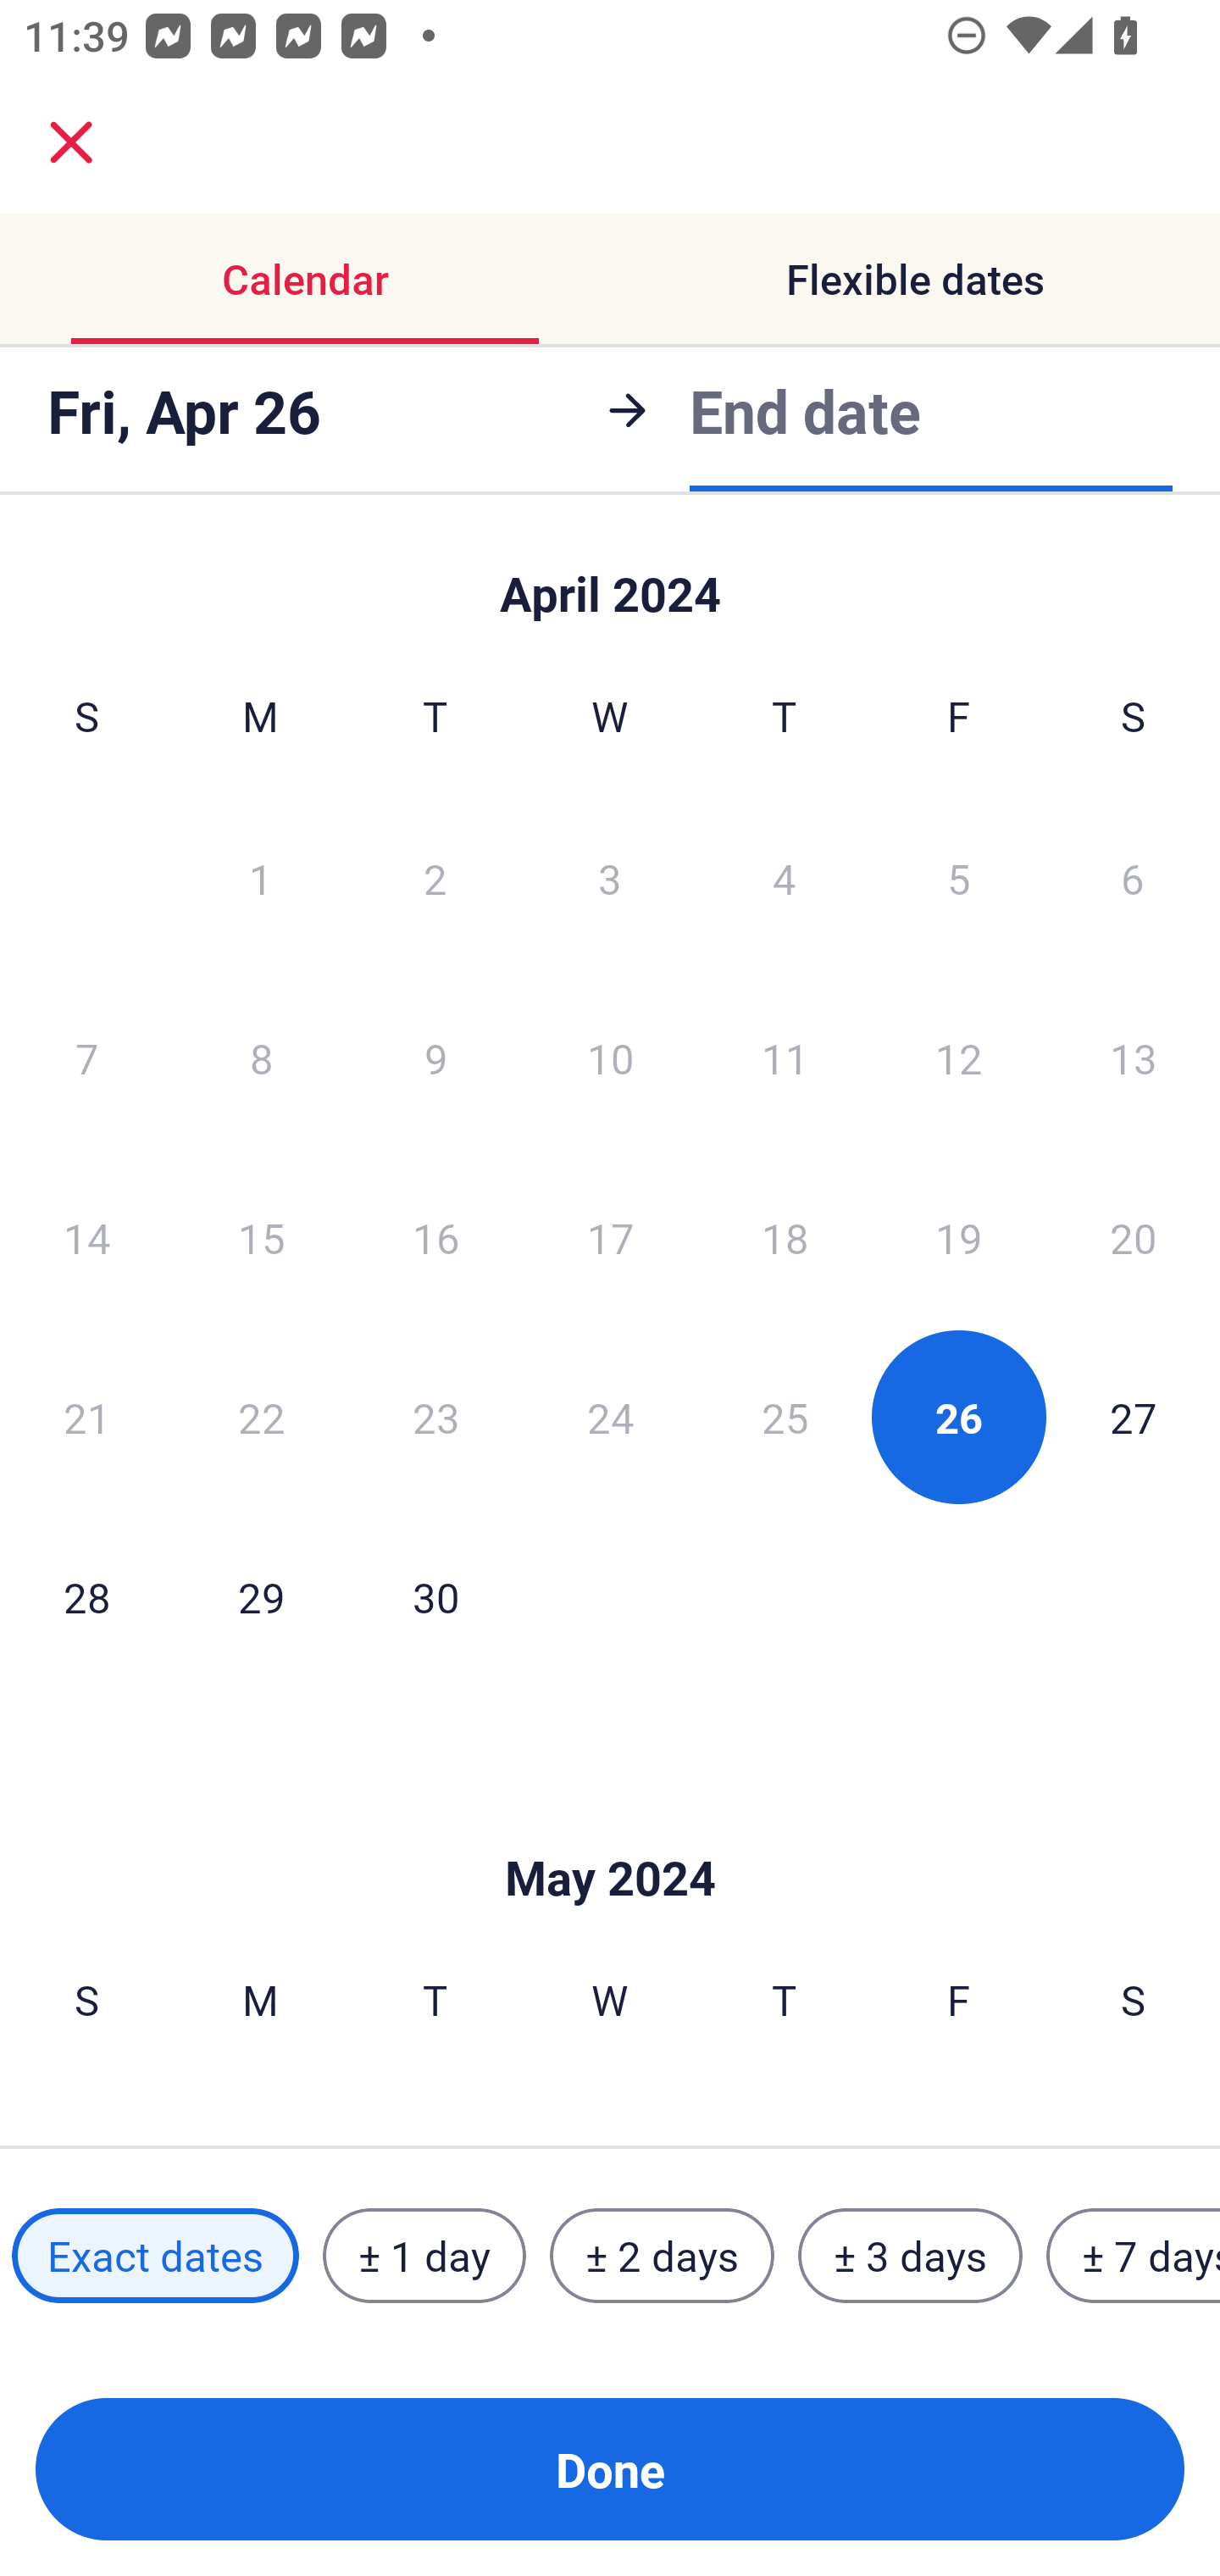  Describe the element at coordinates (86, 1237) in the screenshot. I see `14 Sunday, April 14, 2024` at that location.